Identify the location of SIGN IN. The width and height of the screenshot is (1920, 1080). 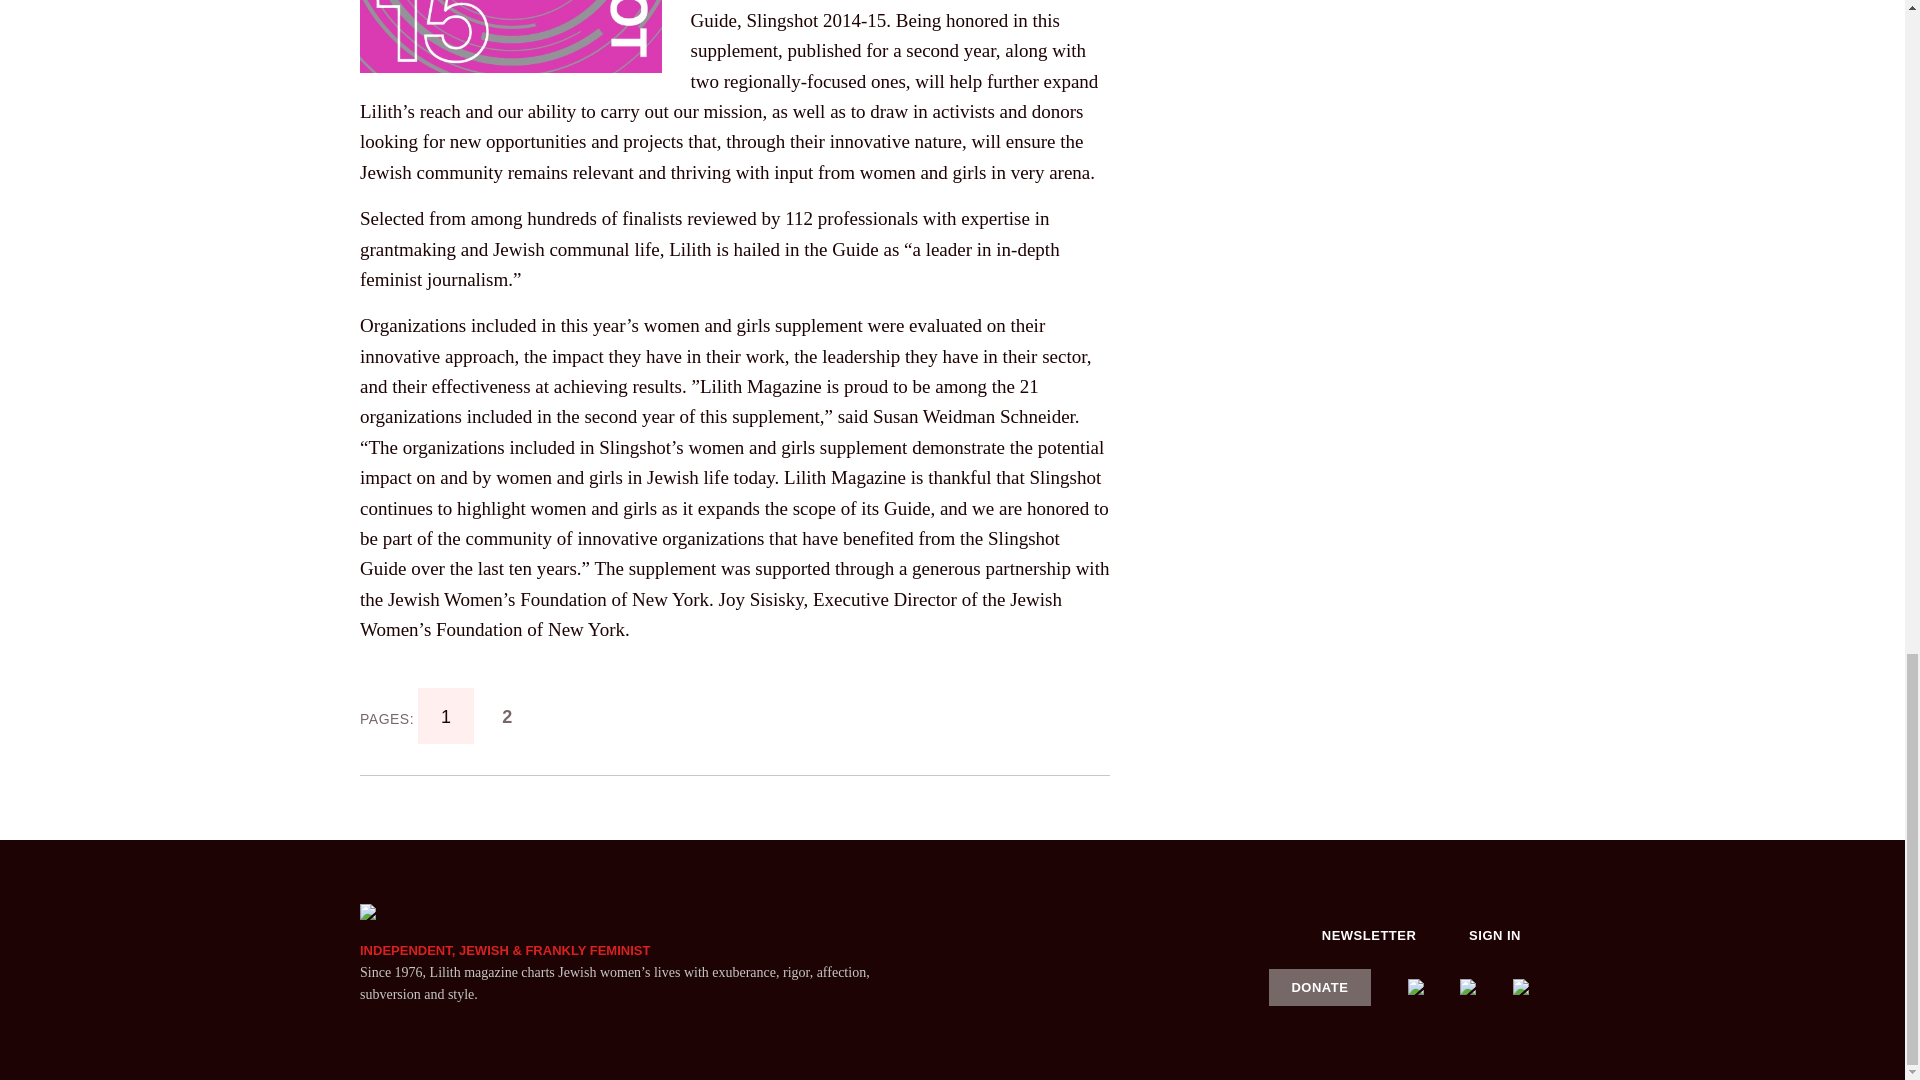
(1495, 936).